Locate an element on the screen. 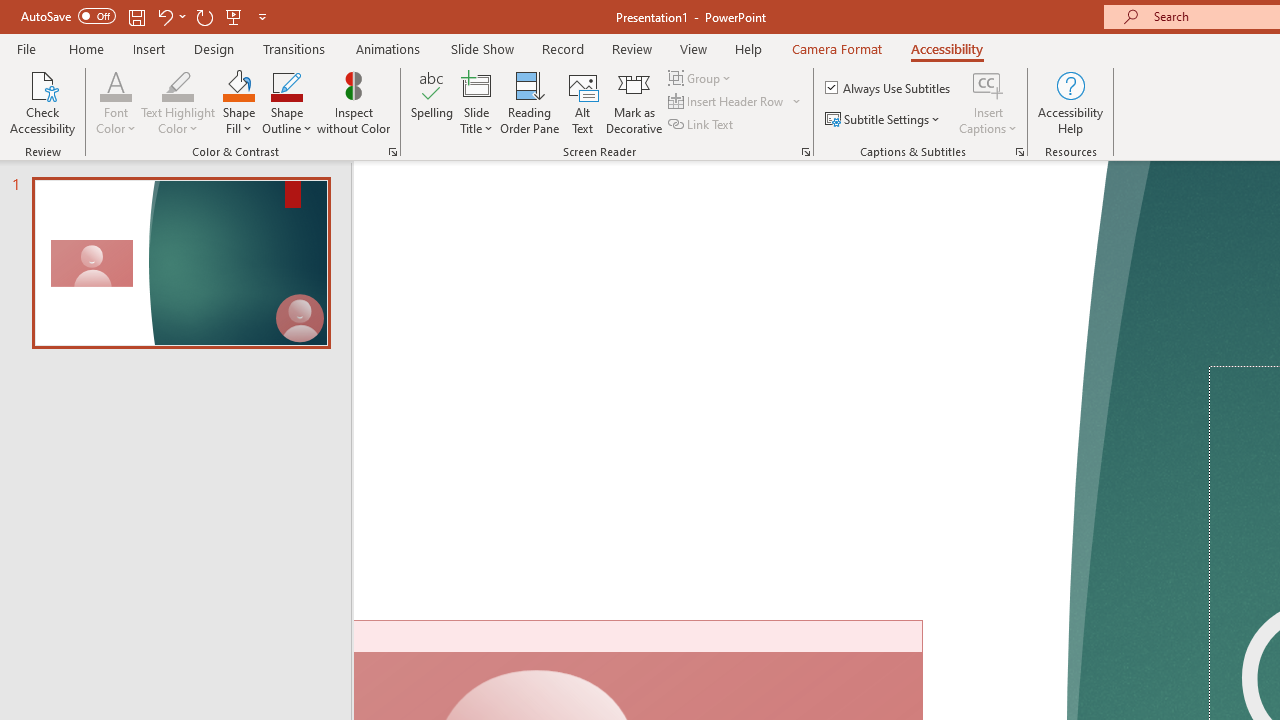  Link Text is located at coordinates (702, 124).